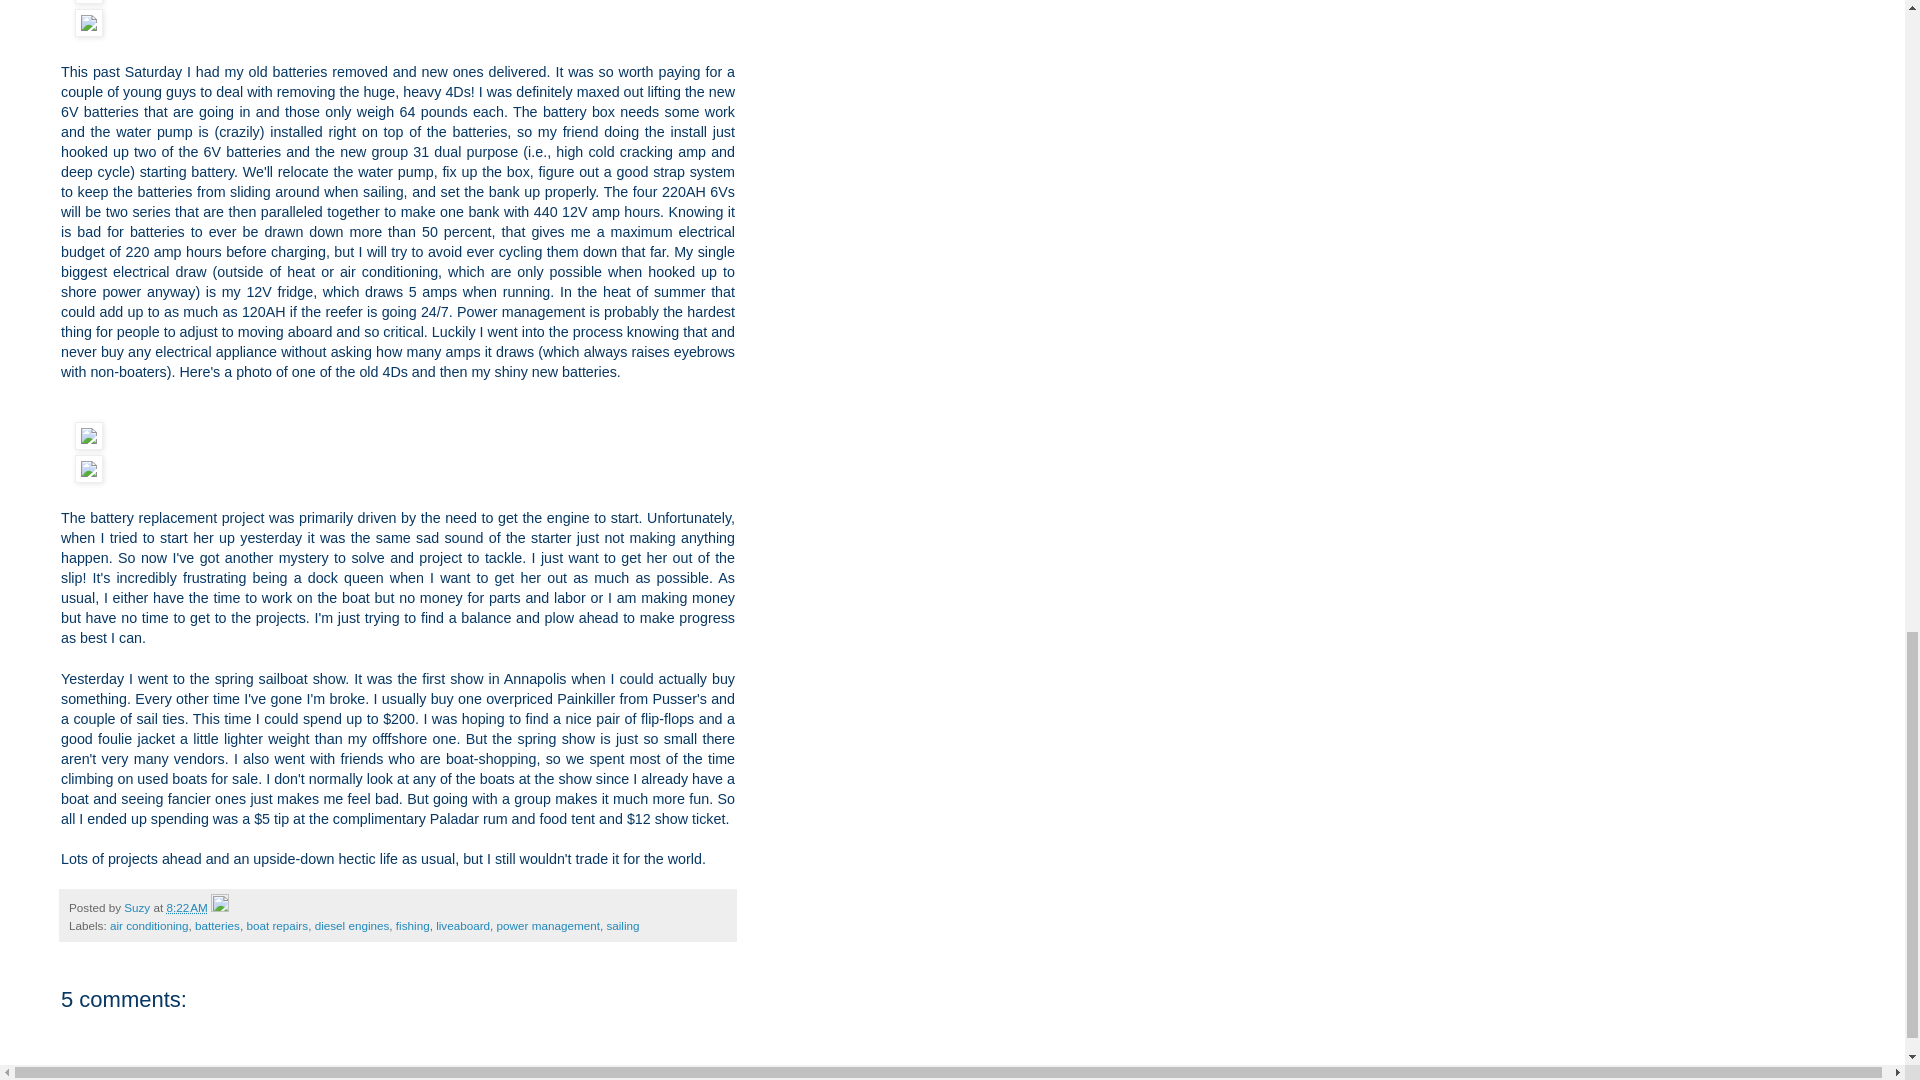  What do you see at coordinates (220, 906) in the screenshot?
I see `Edit Post` at bounding box center [220, 906].